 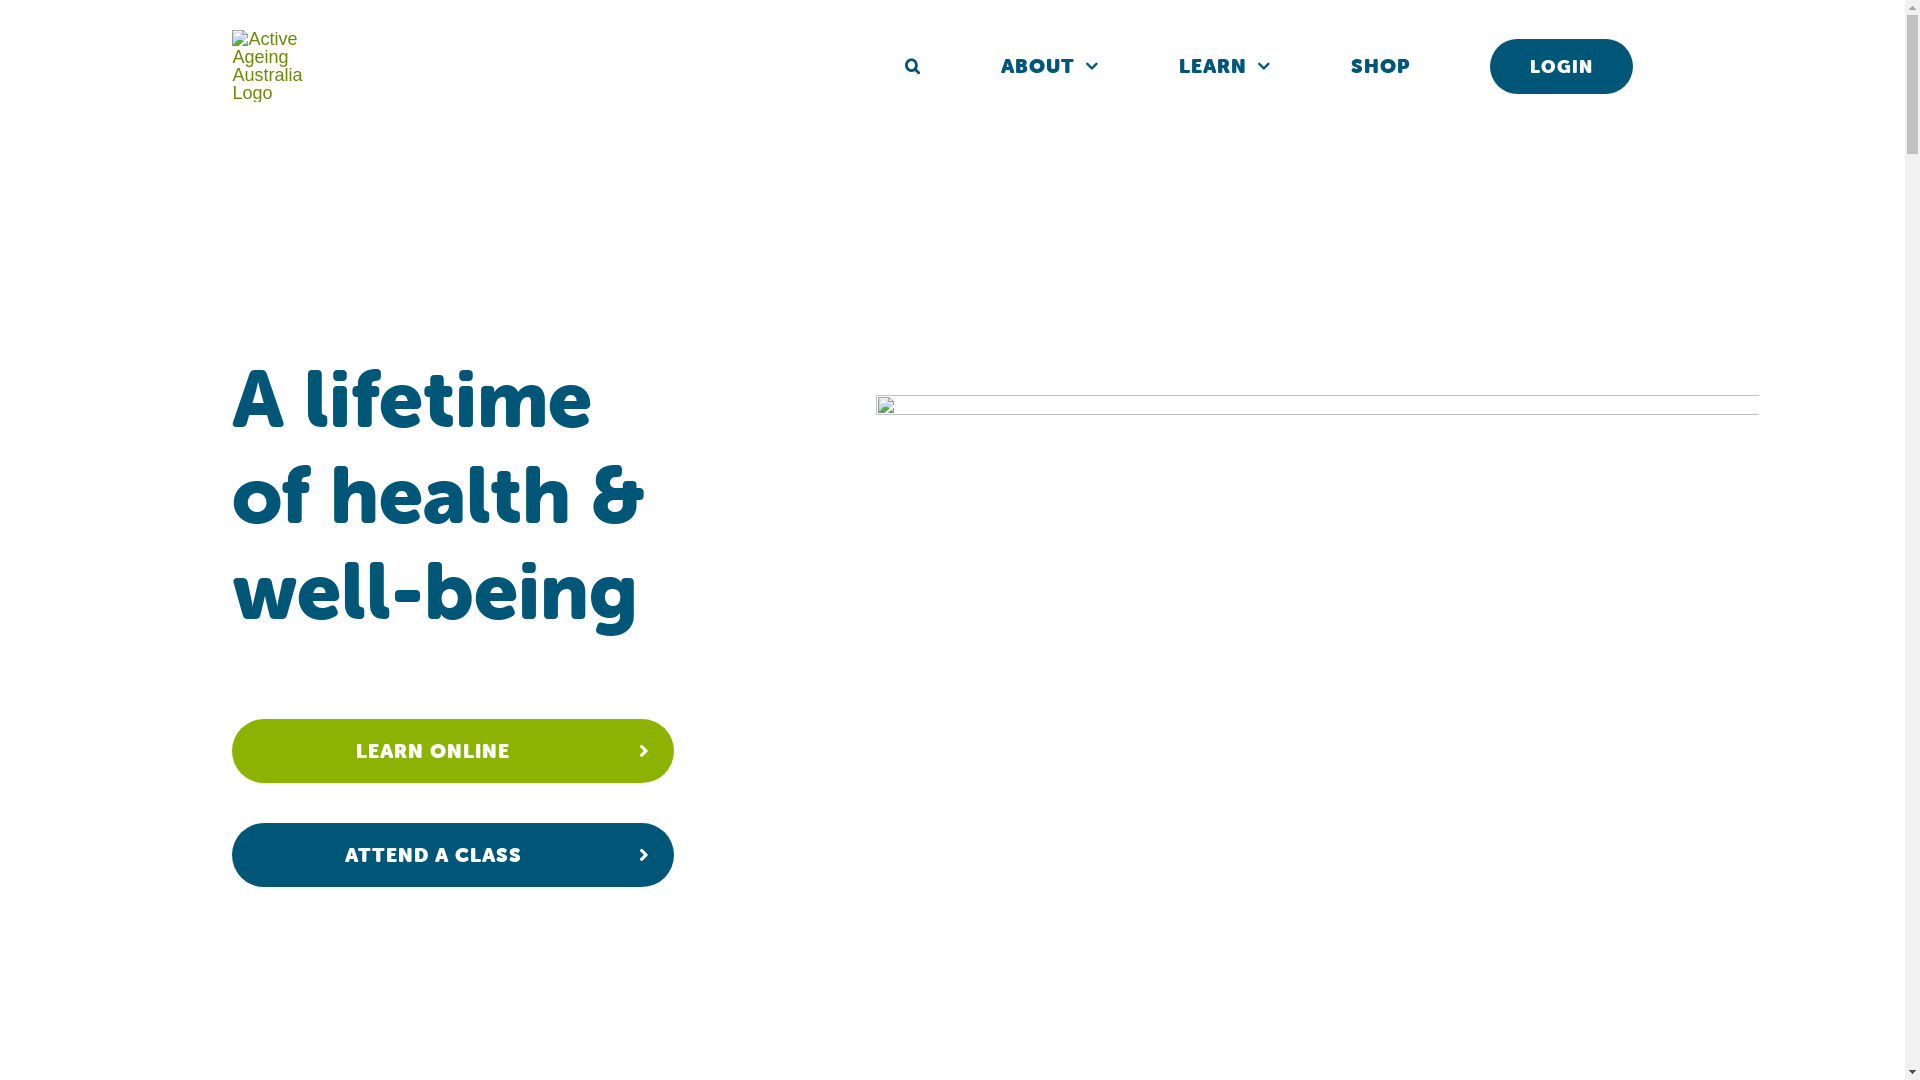 What do you see at coordinates (1050, 66) in the screenshot?
I see `ABOUT` at bounding box center [1050, 66].